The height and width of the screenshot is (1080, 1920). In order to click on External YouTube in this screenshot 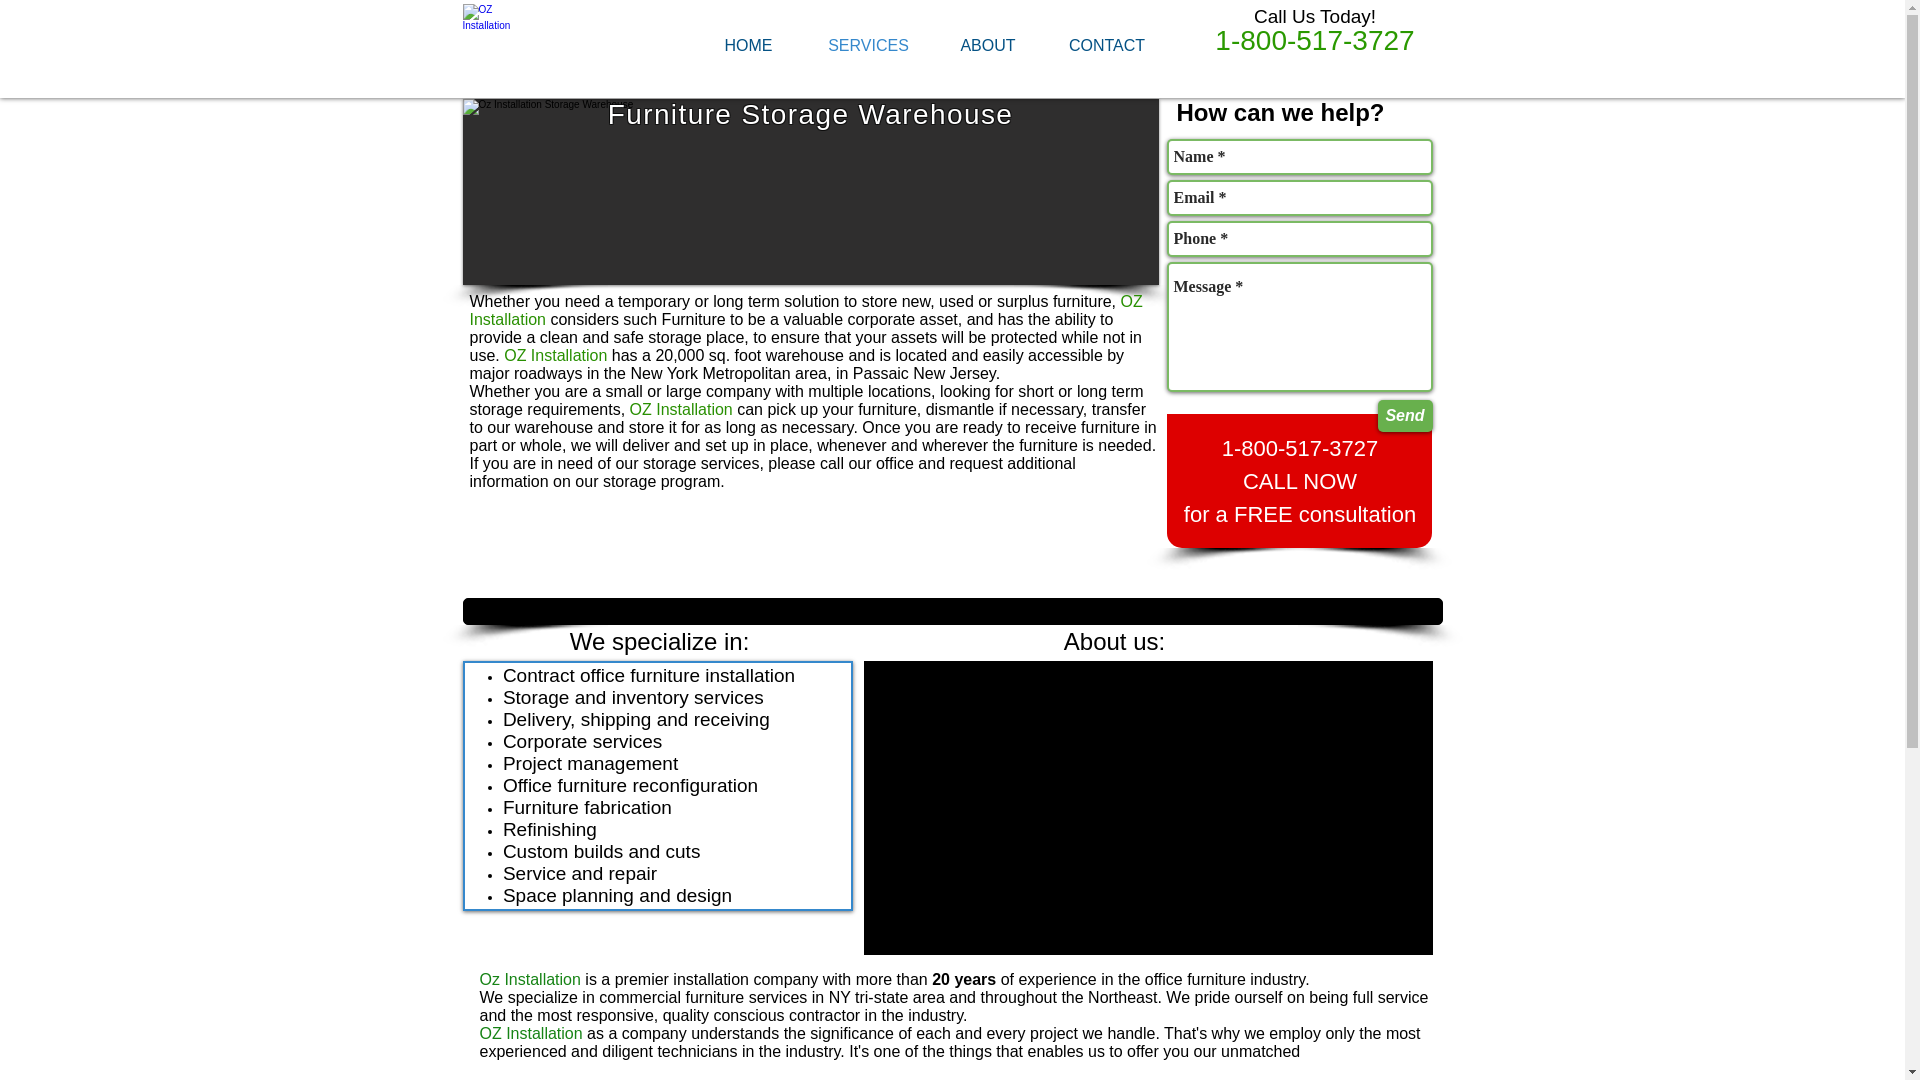, I will do `click(1148, 807)`.